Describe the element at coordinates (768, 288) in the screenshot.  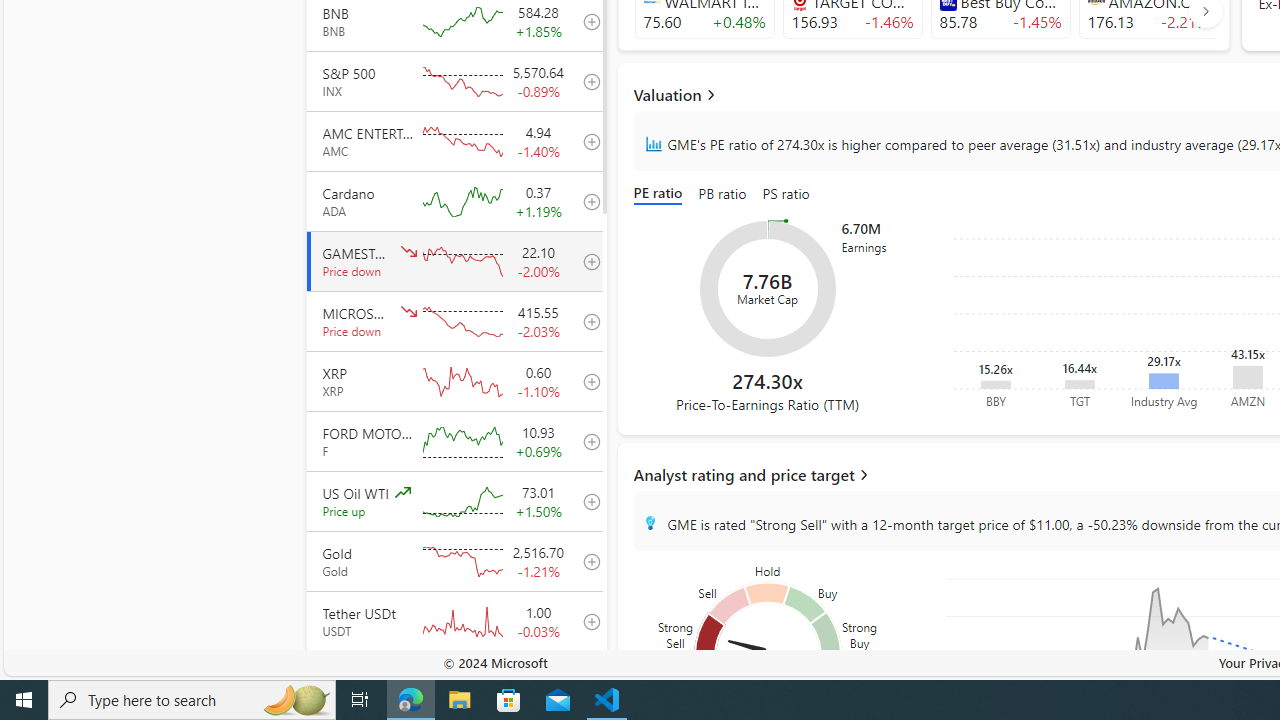
I see `Class: recharts-surface` at that location.